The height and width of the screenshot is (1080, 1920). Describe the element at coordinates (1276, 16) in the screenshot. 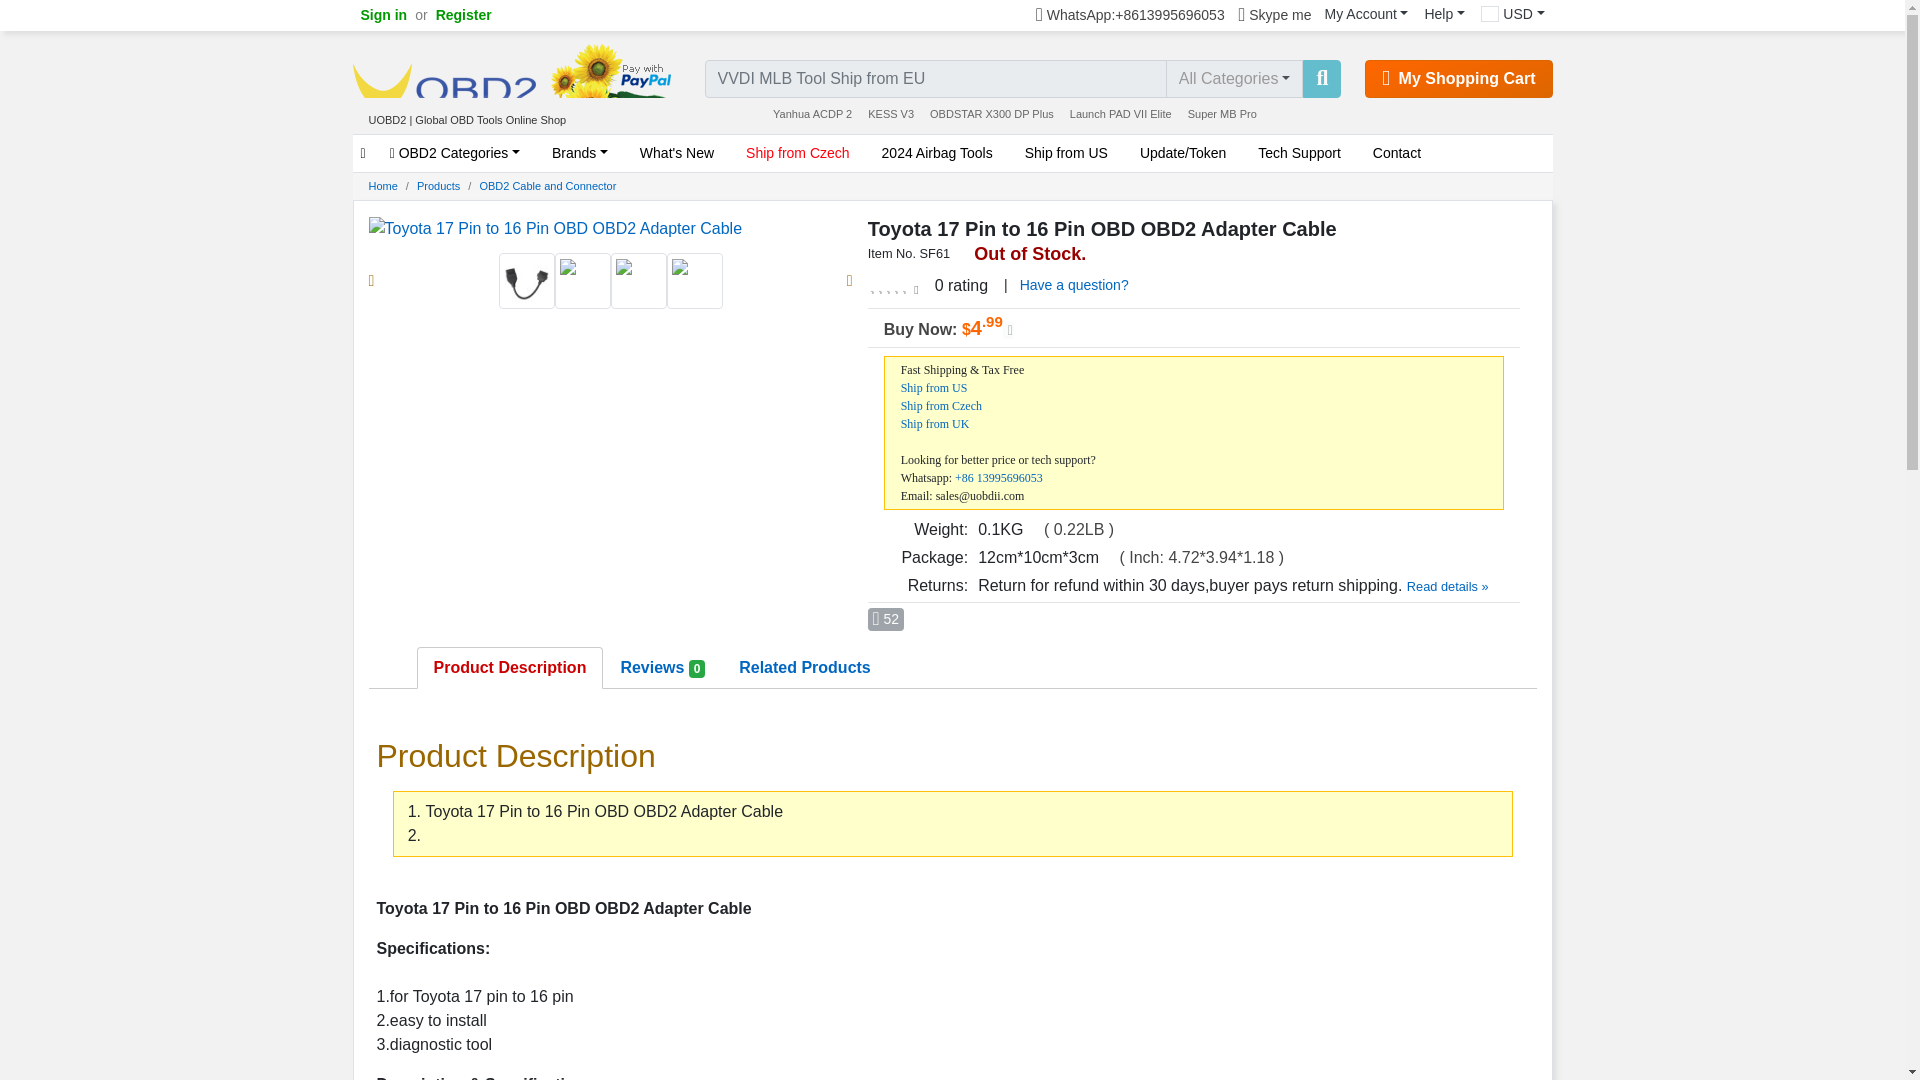

I see `Skype:UOBD2.COM` at that location.